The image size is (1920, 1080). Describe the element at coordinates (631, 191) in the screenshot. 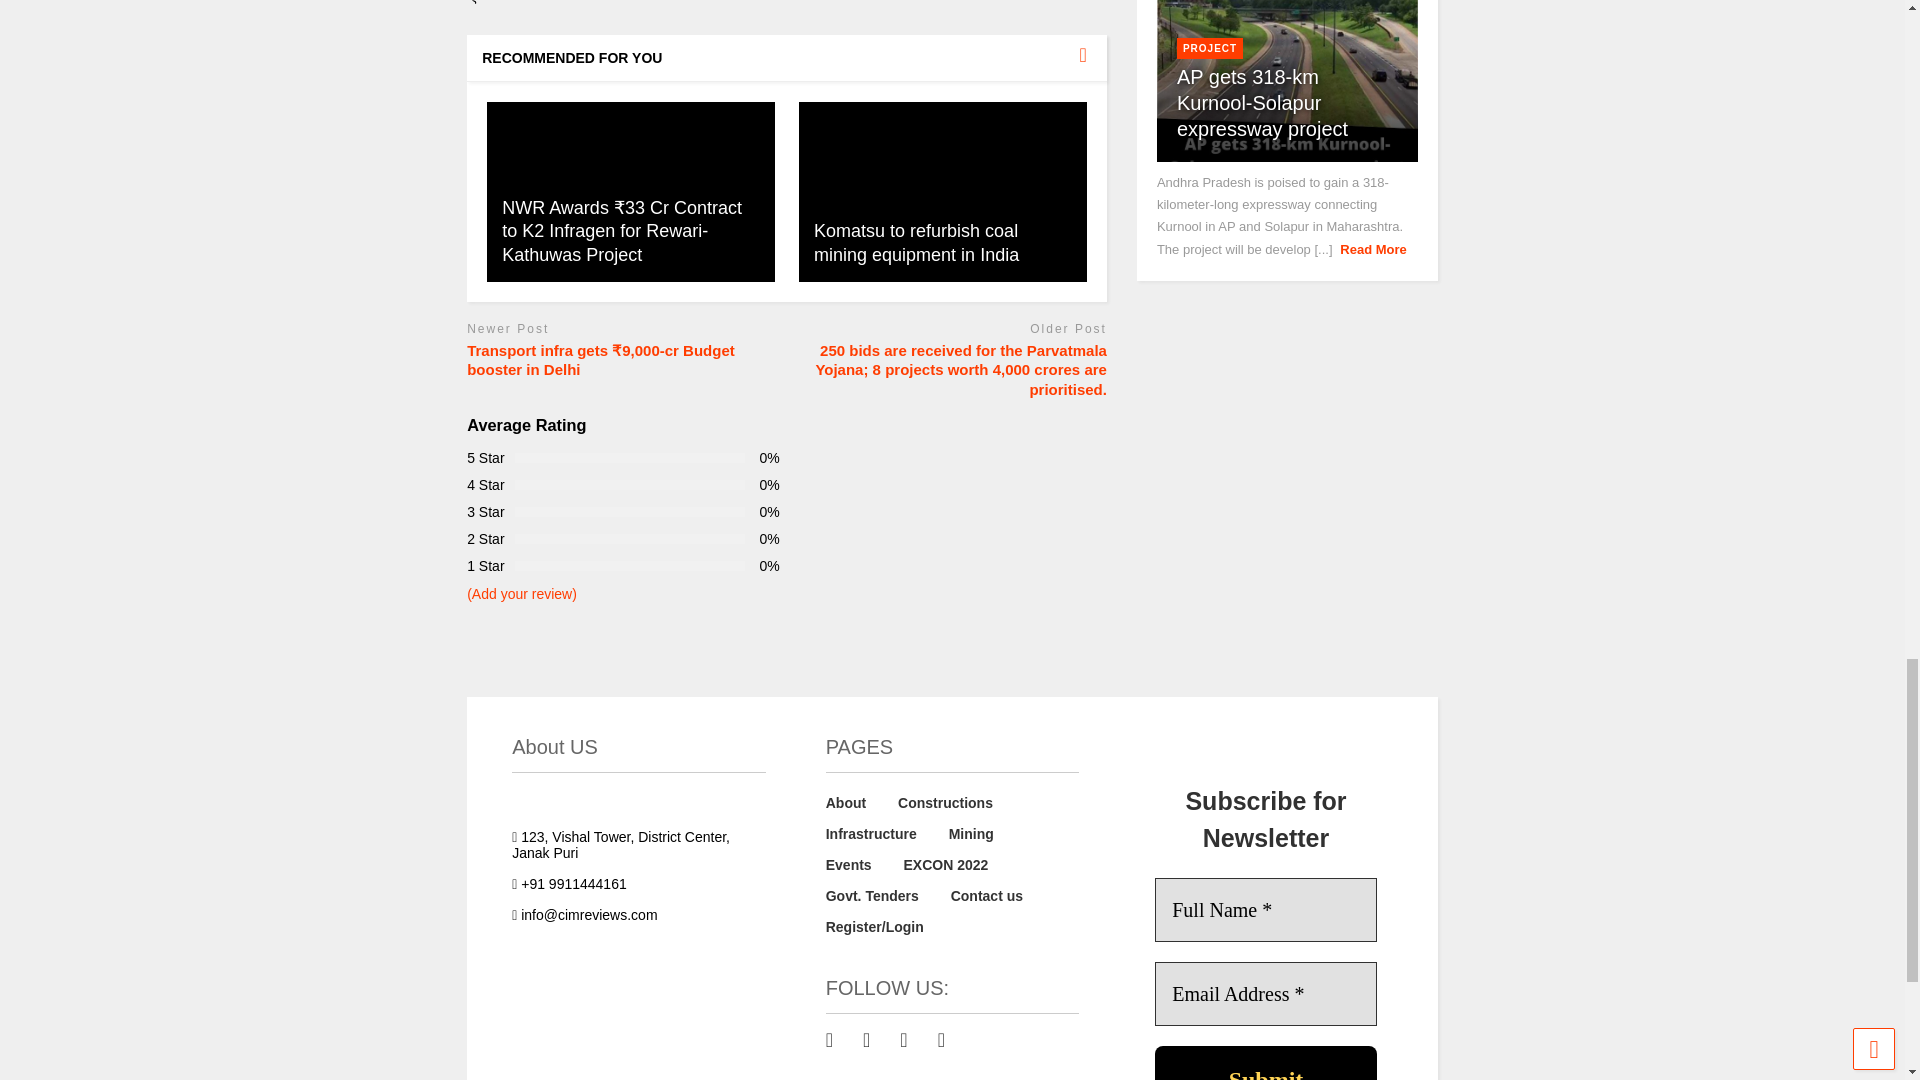

I see `Click to read` at that location.